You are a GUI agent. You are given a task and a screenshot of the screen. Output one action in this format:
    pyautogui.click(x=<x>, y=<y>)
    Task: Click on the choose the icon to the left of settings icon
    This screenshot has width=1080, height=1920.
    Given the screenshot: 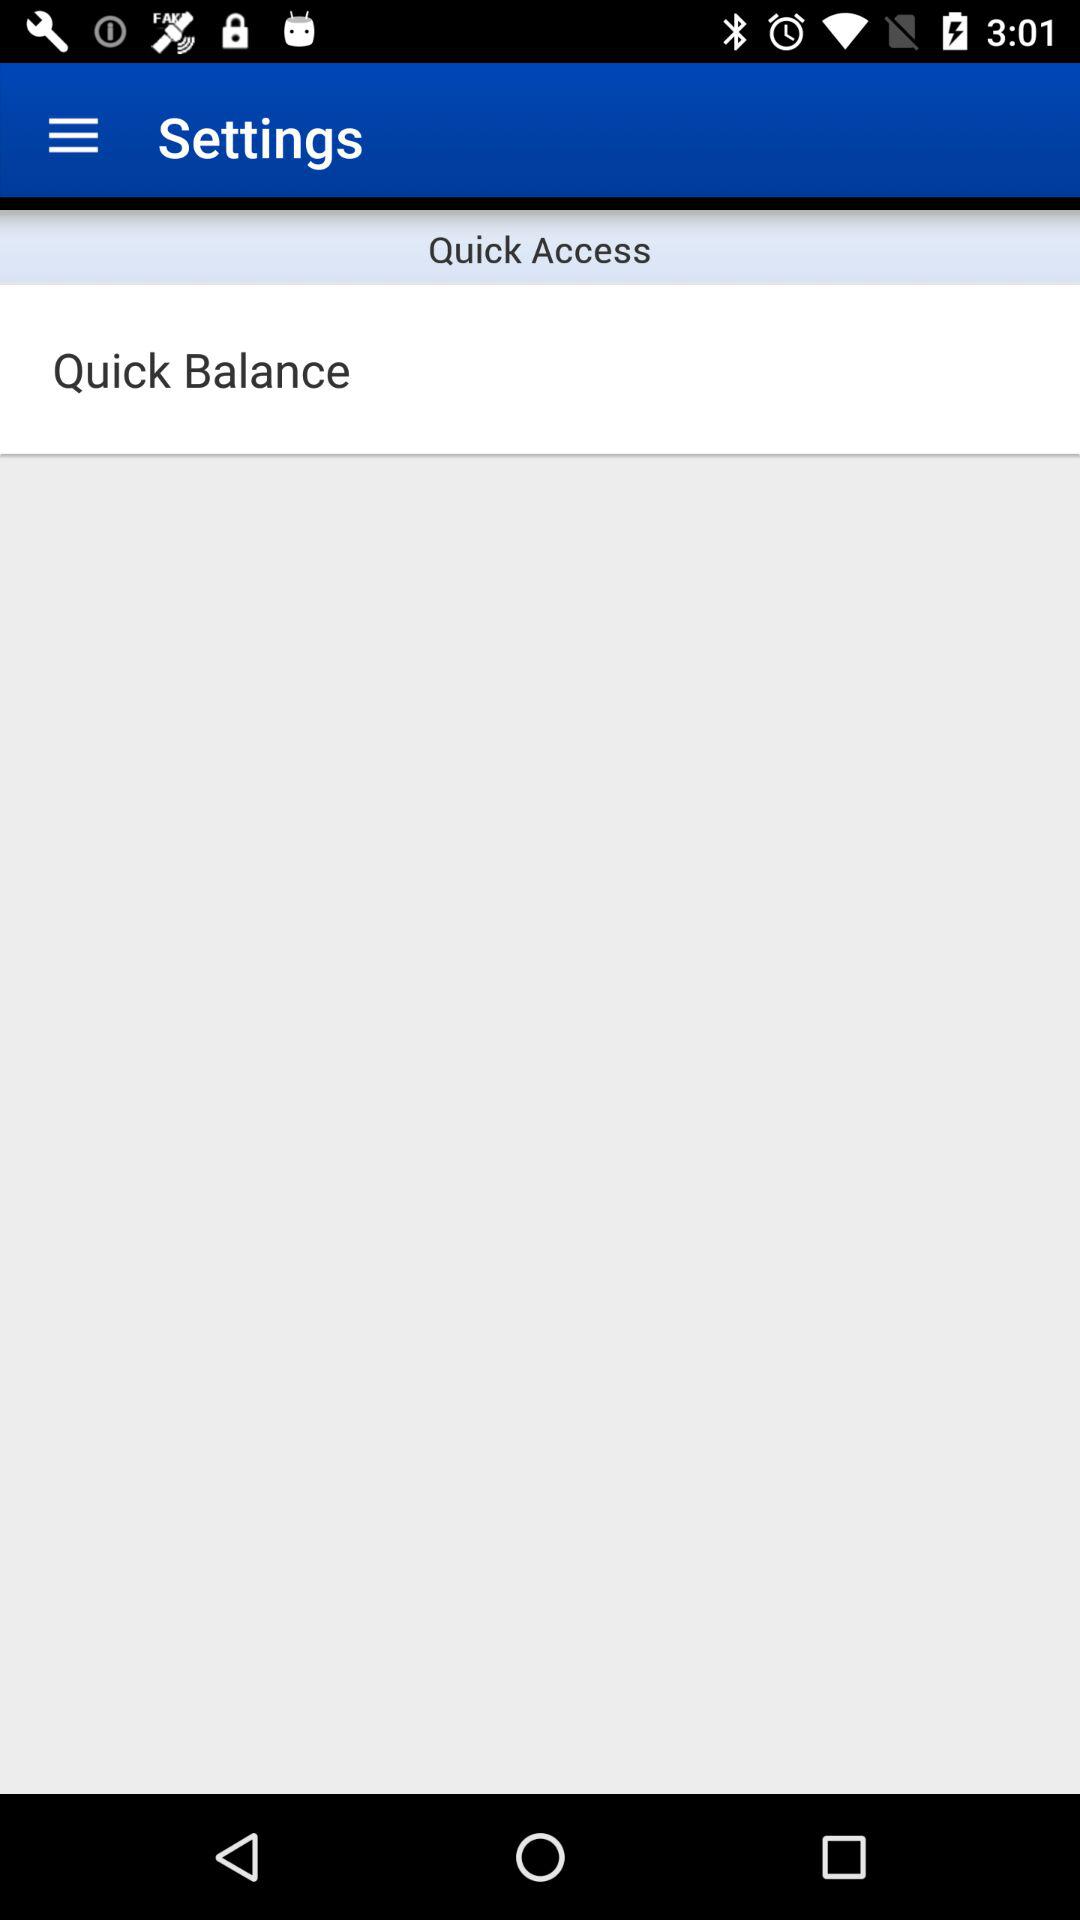 What is the action you would take?
    pyautogui.click(x=73, y=136)
    